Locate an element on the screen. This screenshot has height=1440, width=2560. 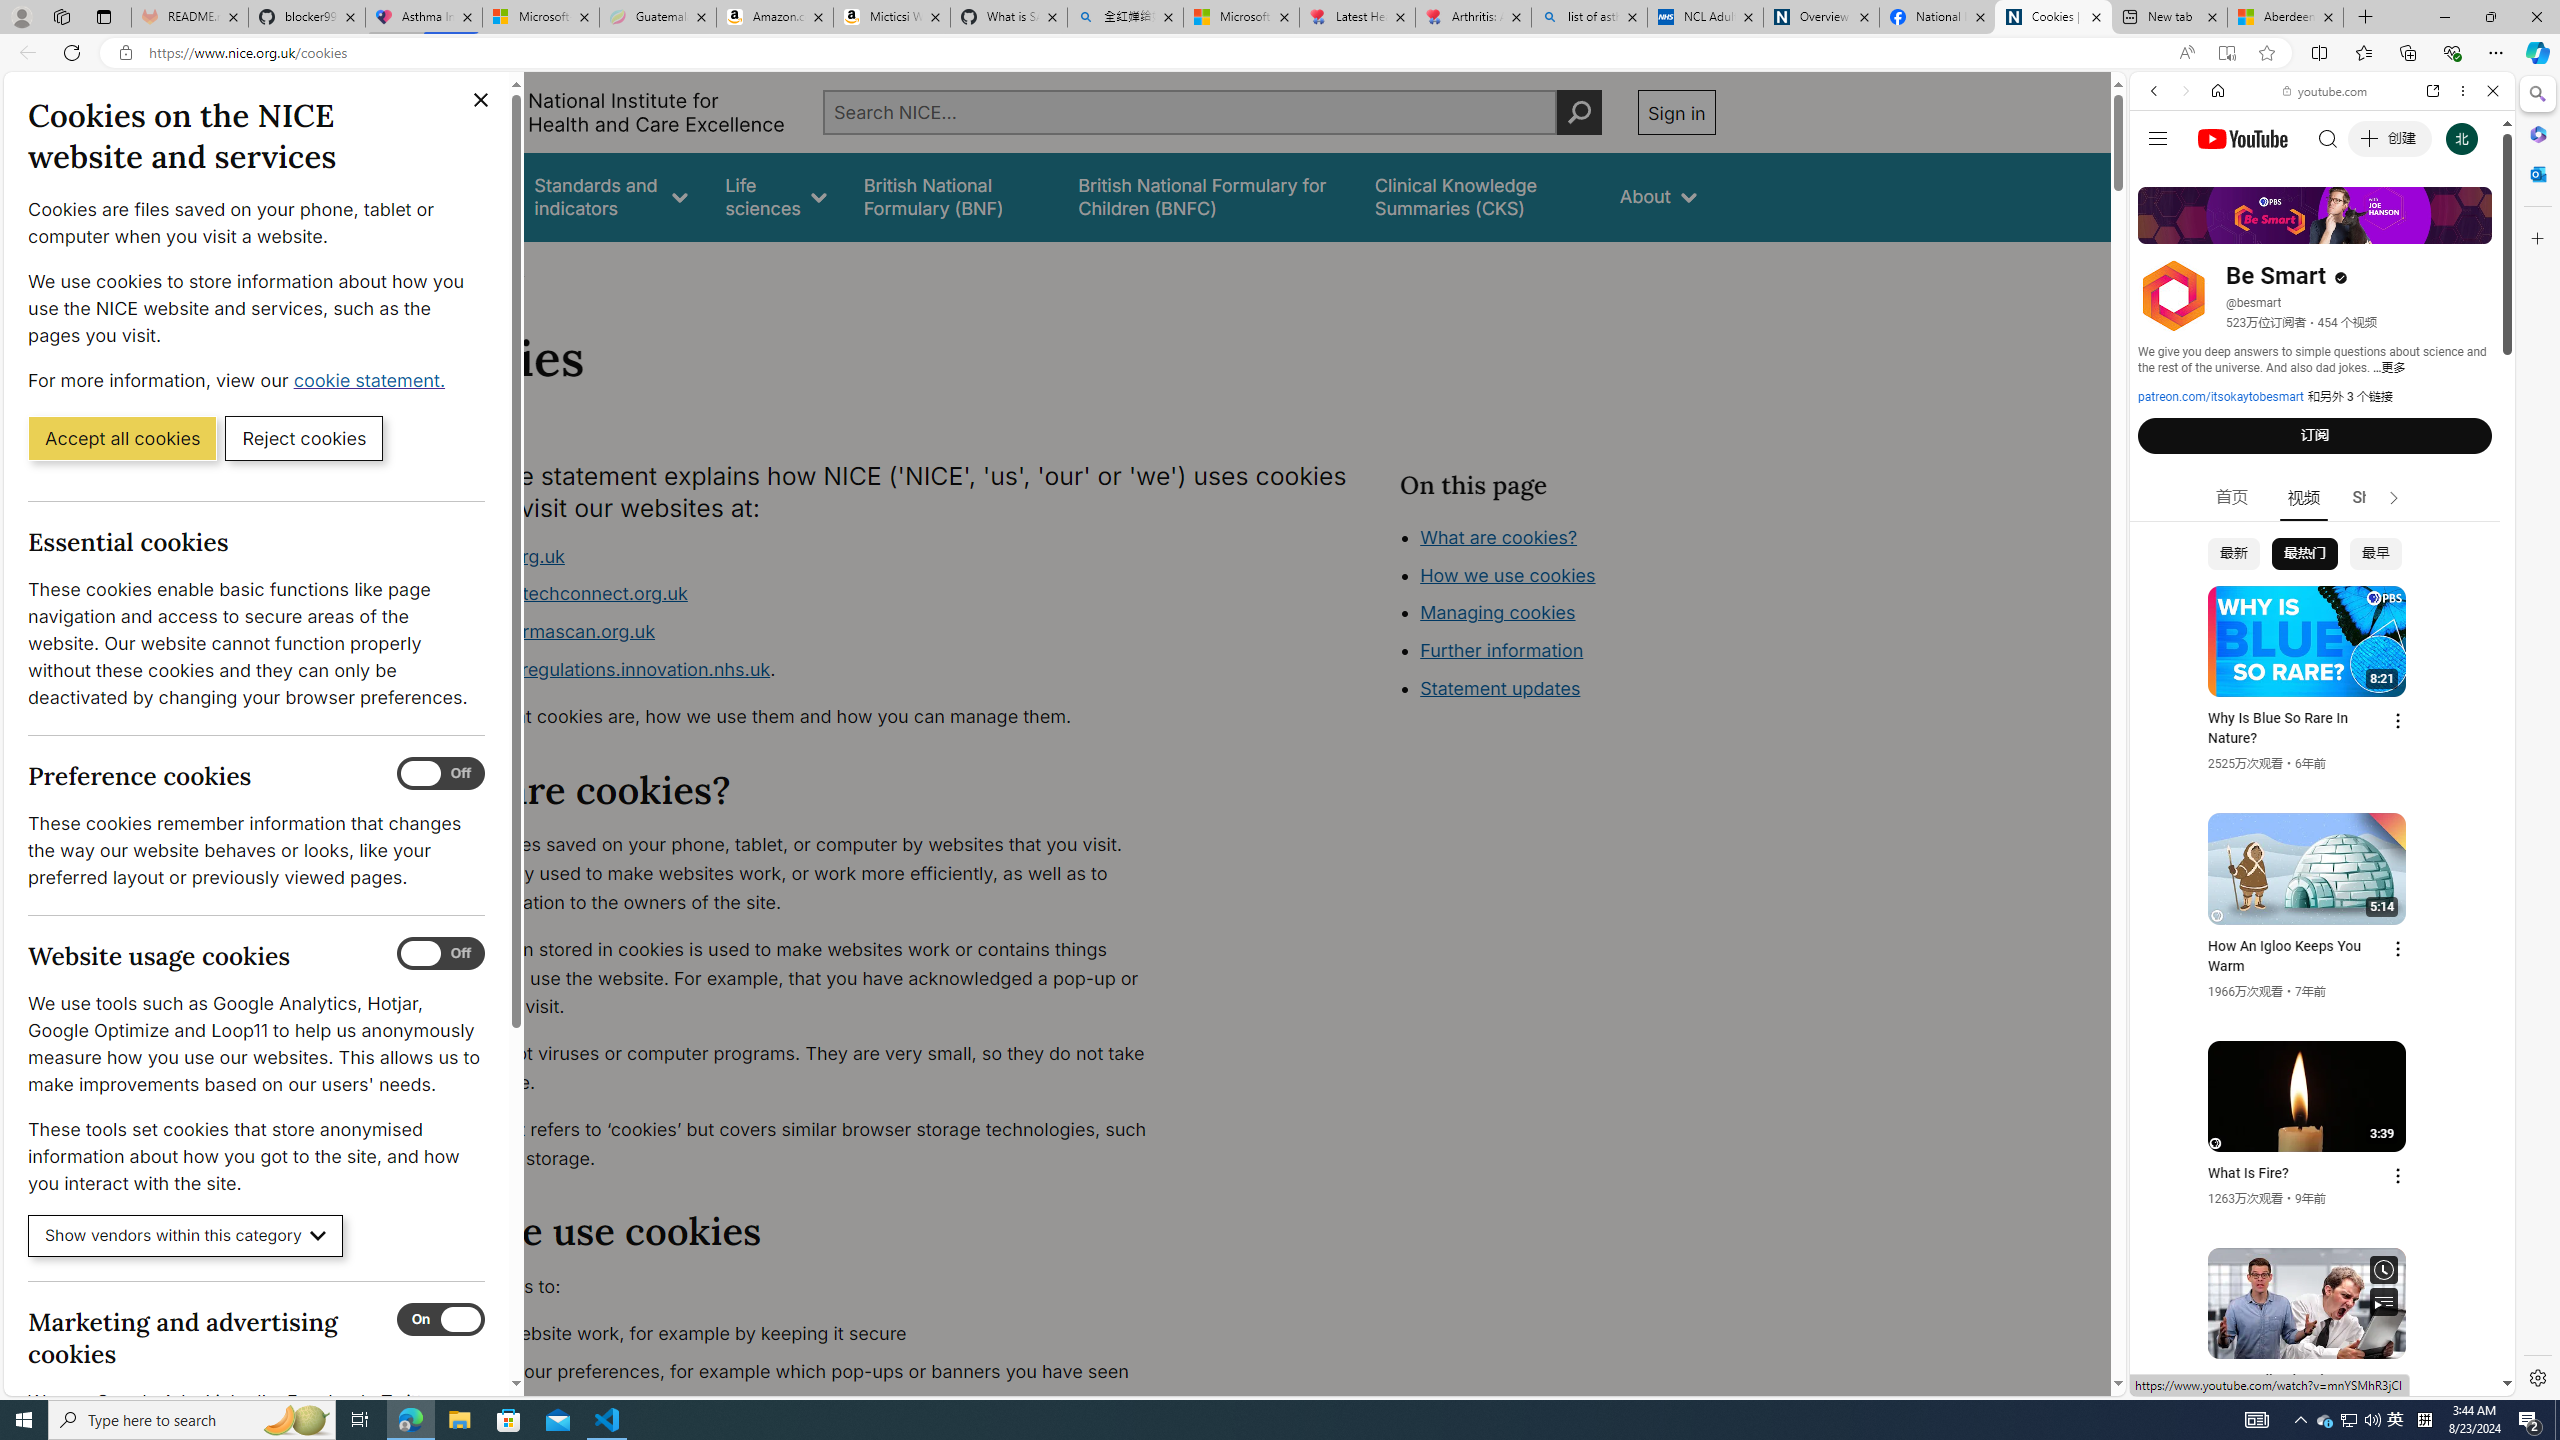
www.healthtechconnect.org.uk is located at coordinates (554, 594).